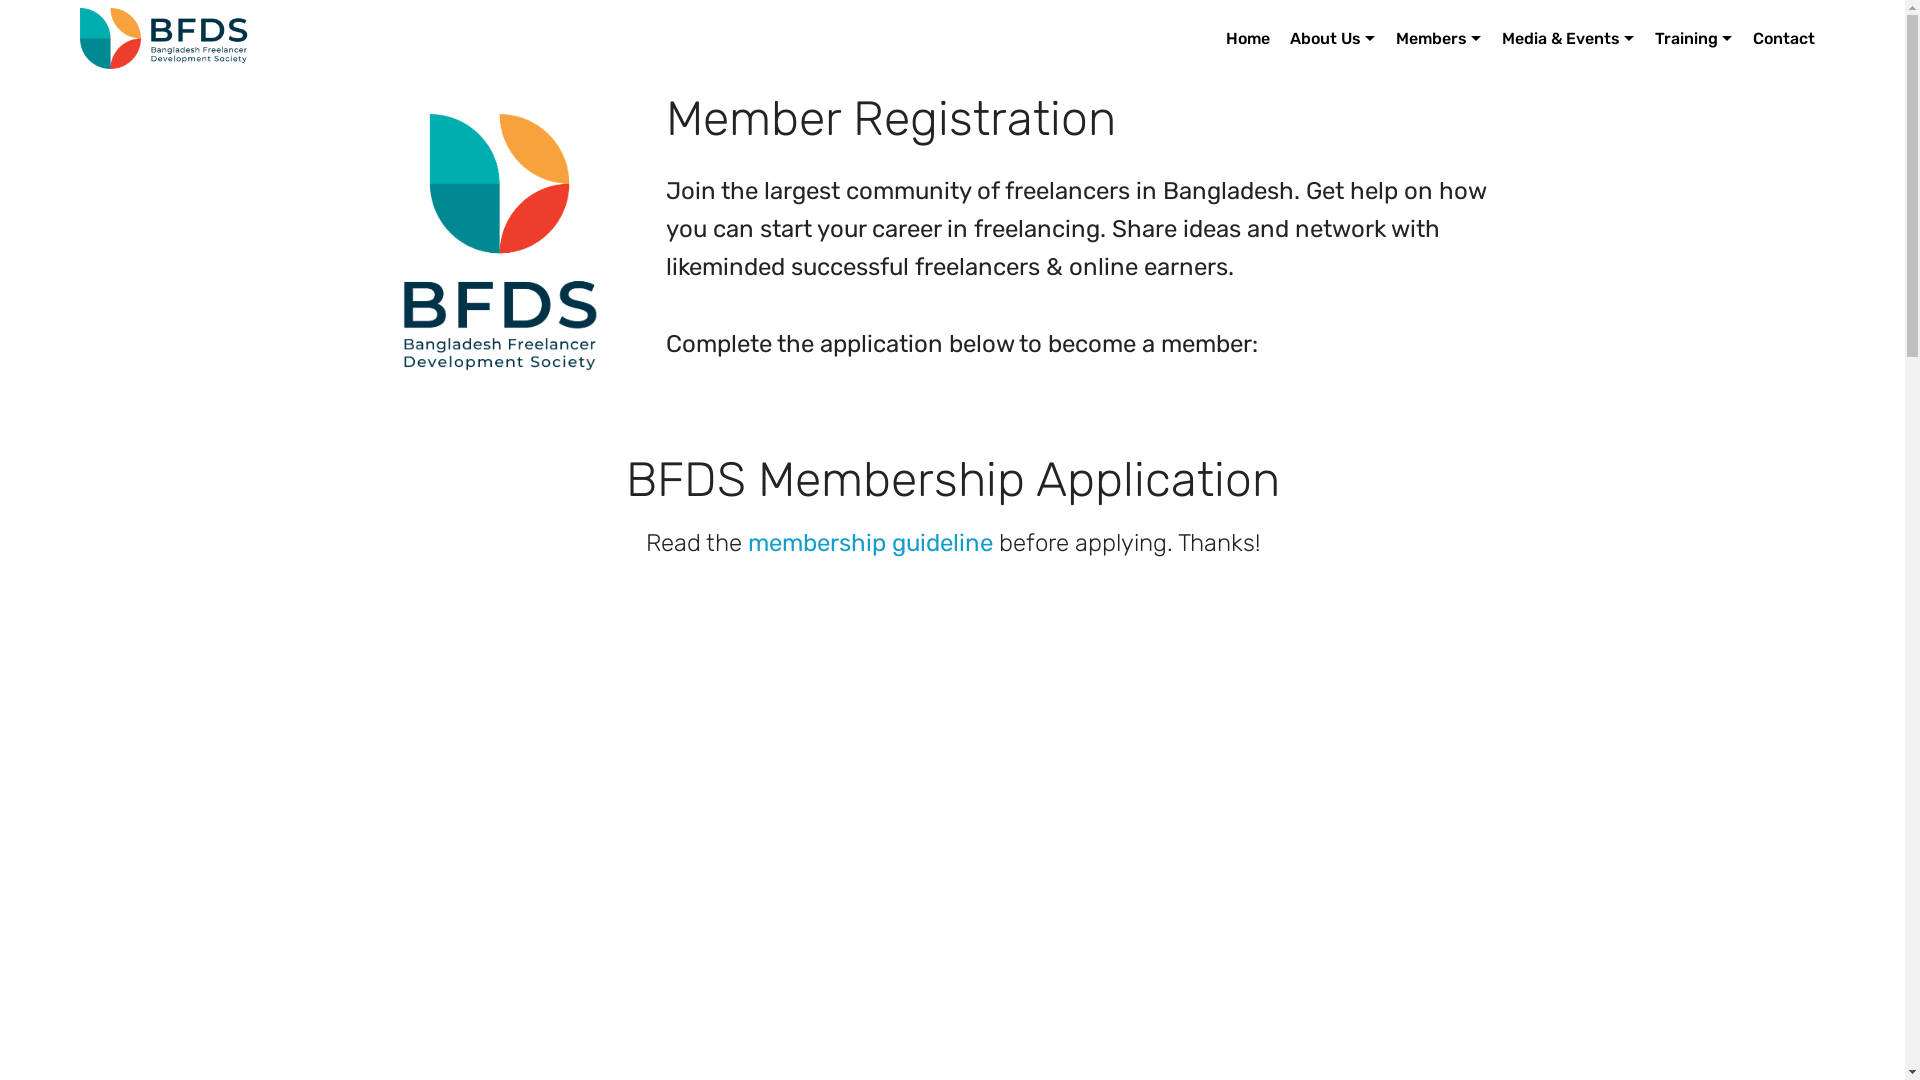  I want to click on Home, so click(1248, 38).